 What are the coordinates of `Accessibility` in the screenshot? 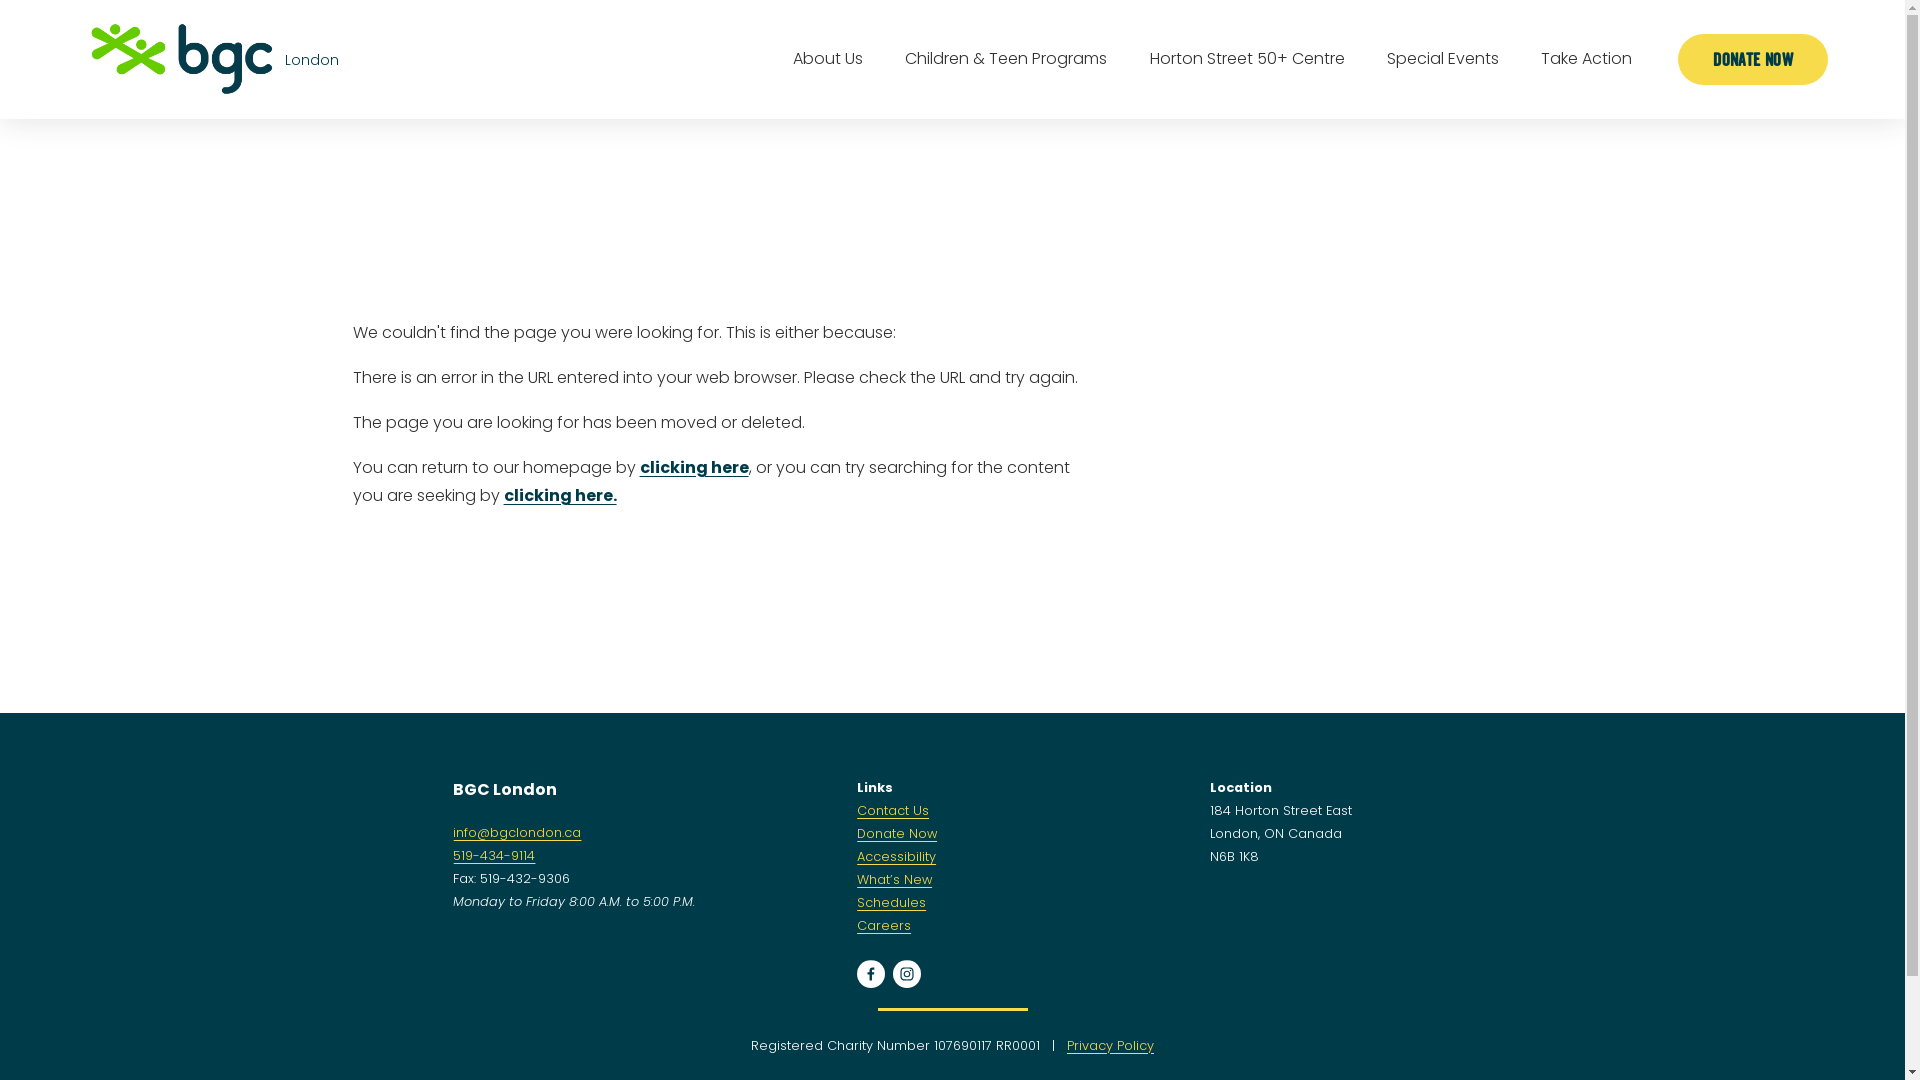 It's located at (896, 856).